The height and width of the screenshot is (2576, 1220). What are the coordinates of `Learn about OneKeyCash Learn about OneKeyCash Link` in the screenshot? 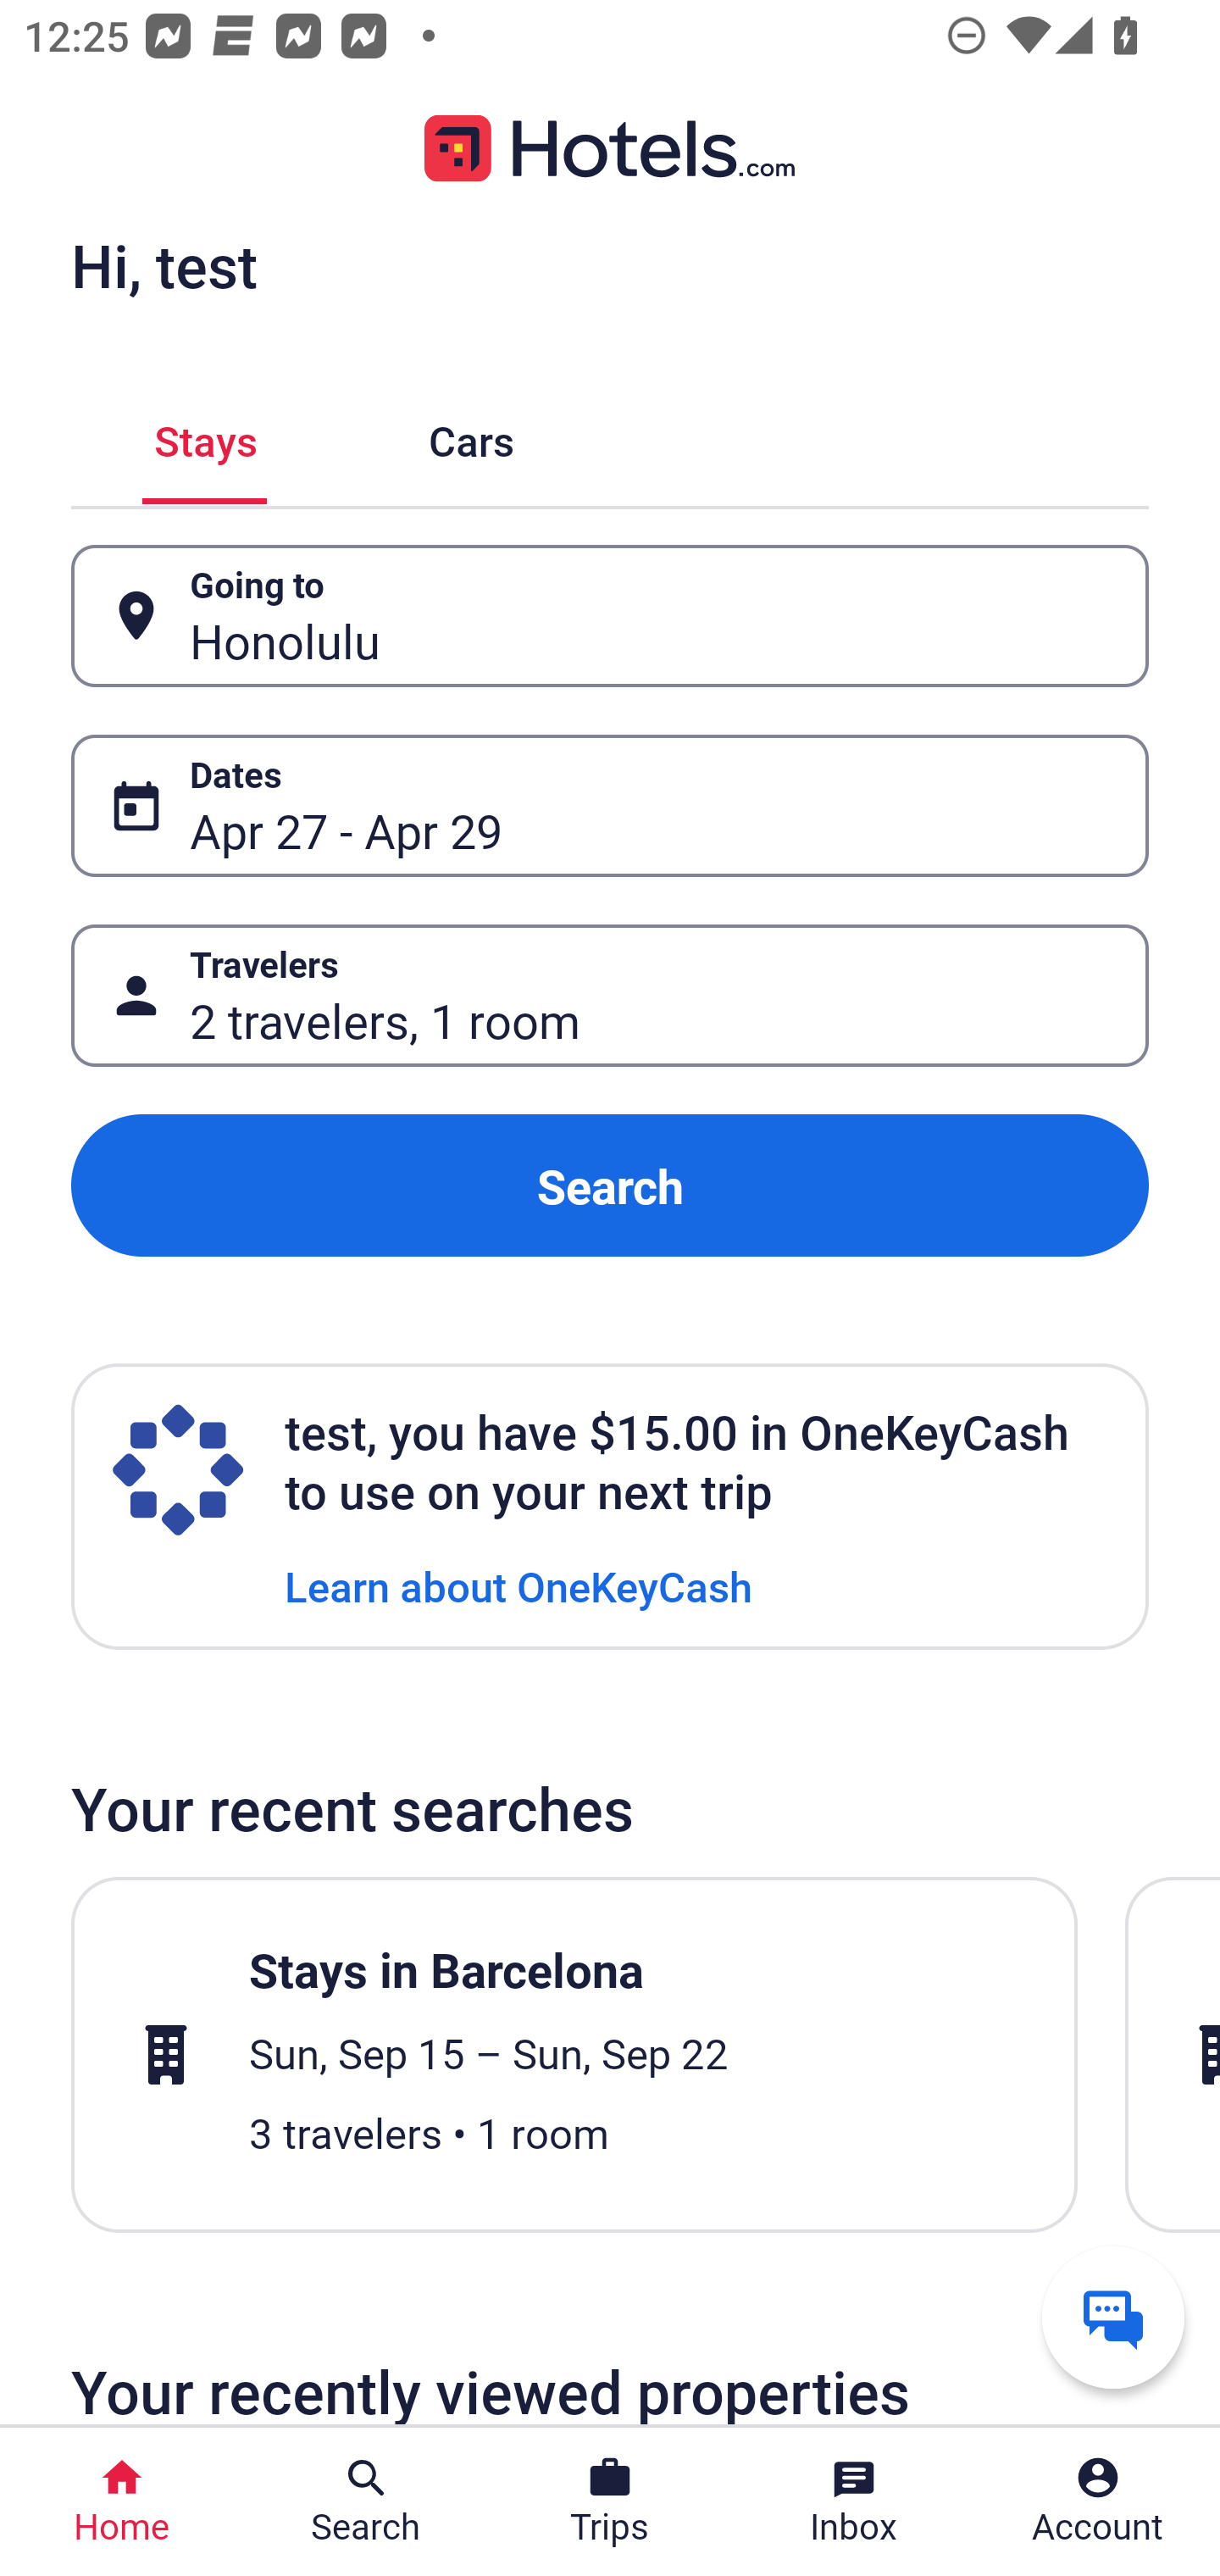 It's located at (518, 1585).